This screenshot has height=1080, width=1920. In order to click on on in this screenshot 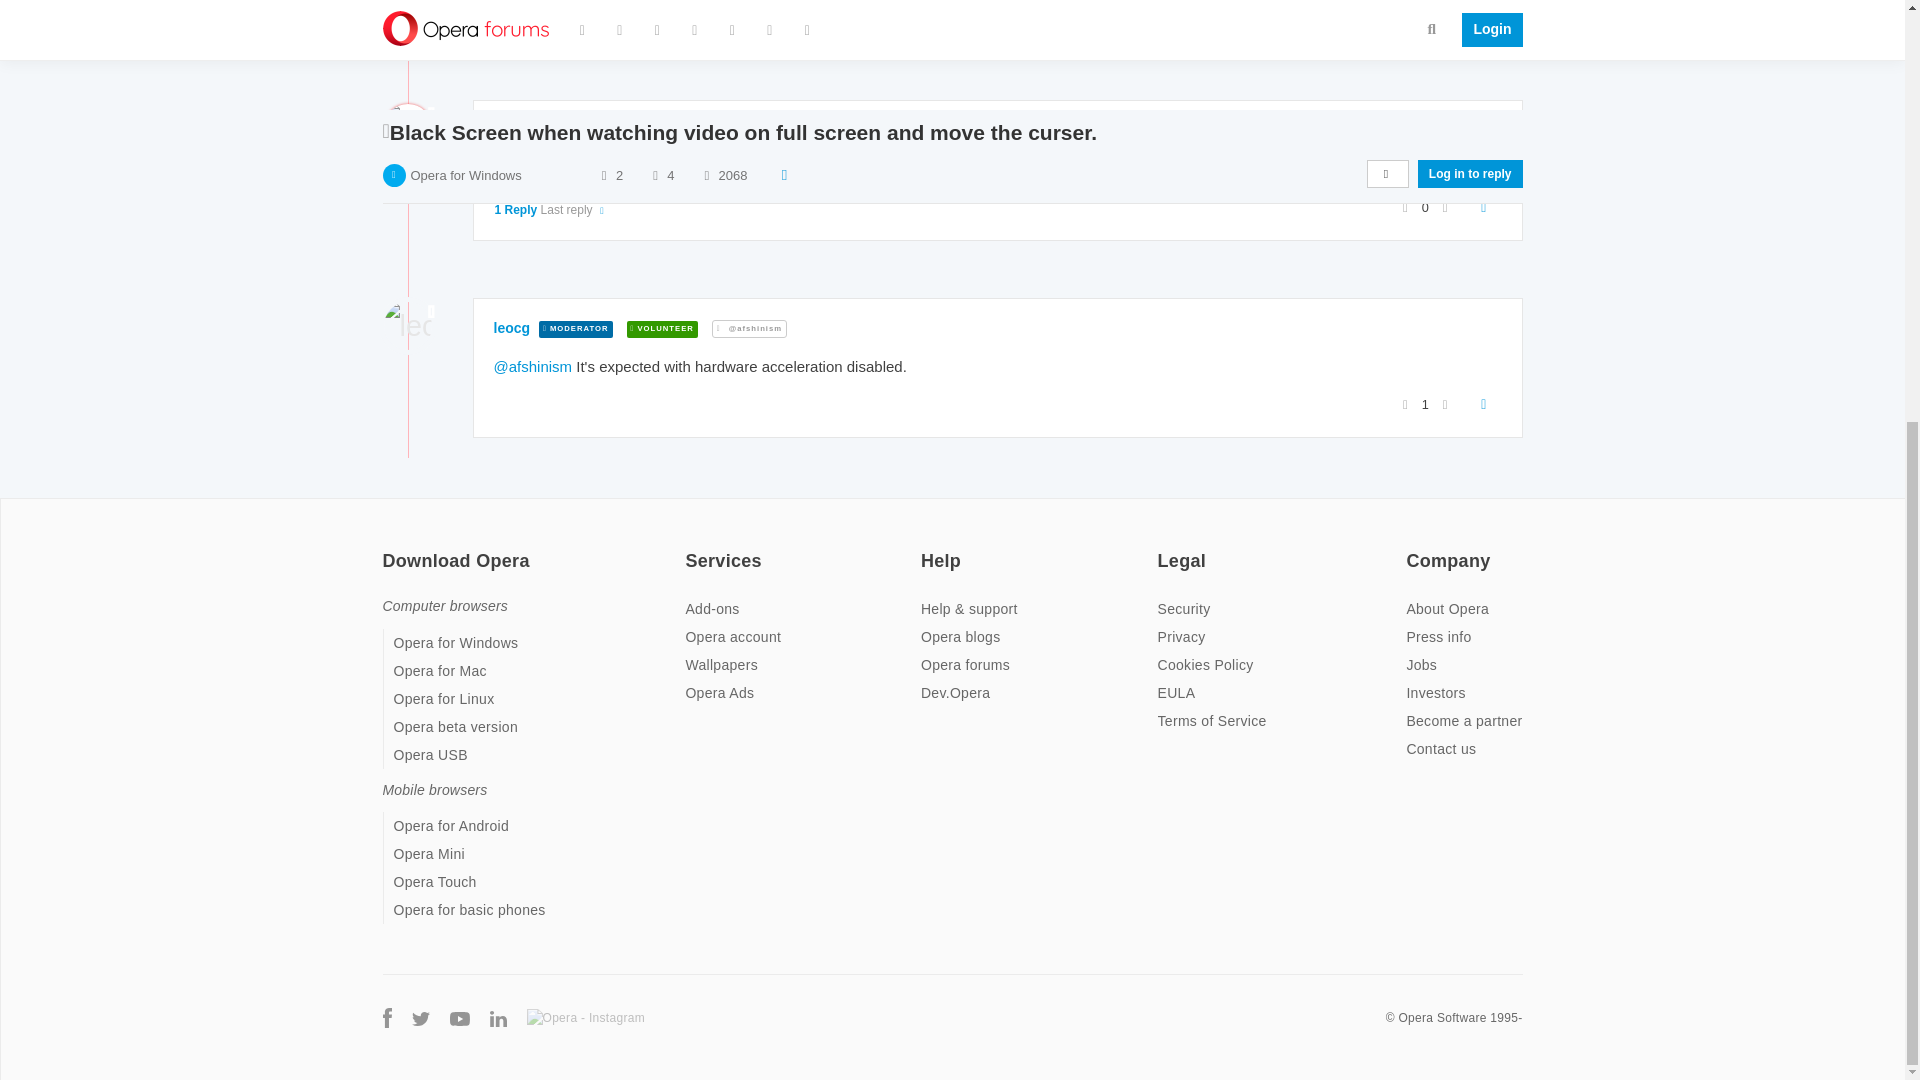, I will do `click(388, 548)`.